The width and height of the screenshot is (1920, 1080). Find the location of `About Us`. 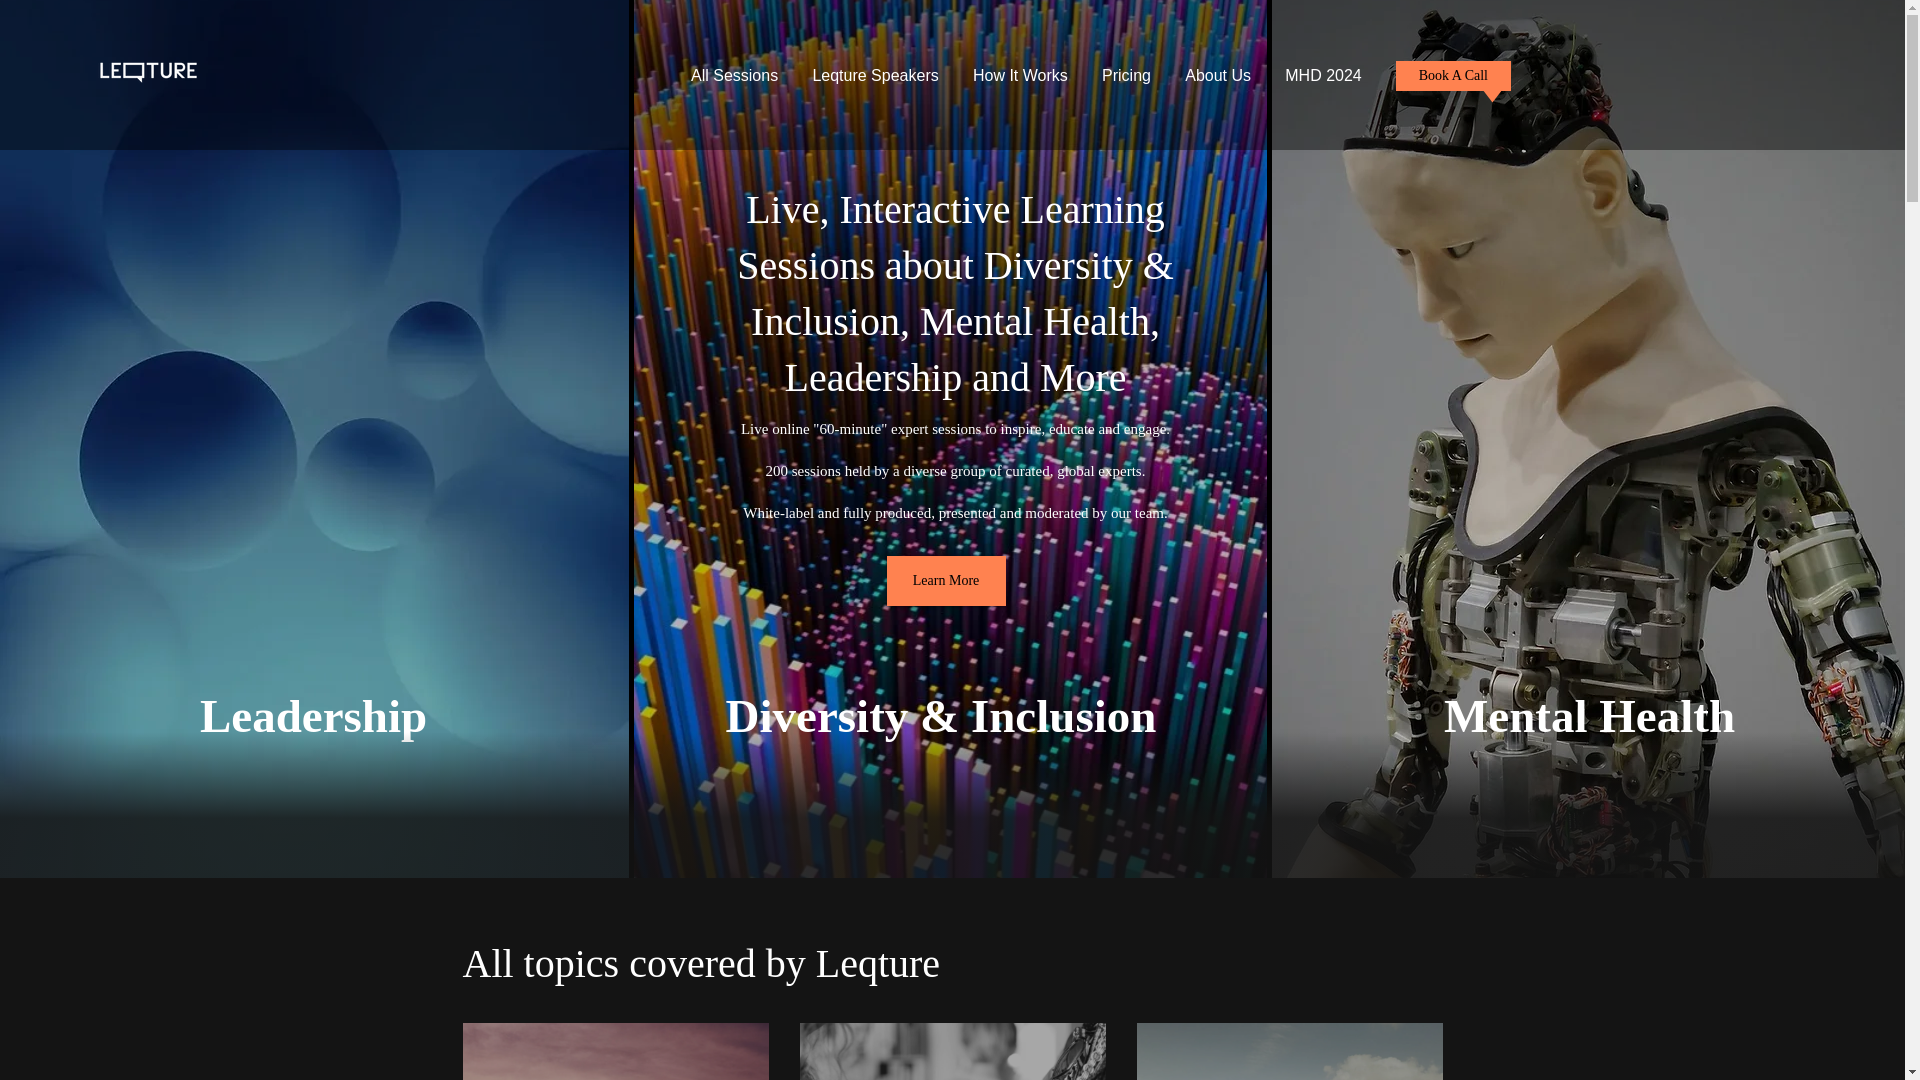

About Us is located at coordinates (1217, 77).